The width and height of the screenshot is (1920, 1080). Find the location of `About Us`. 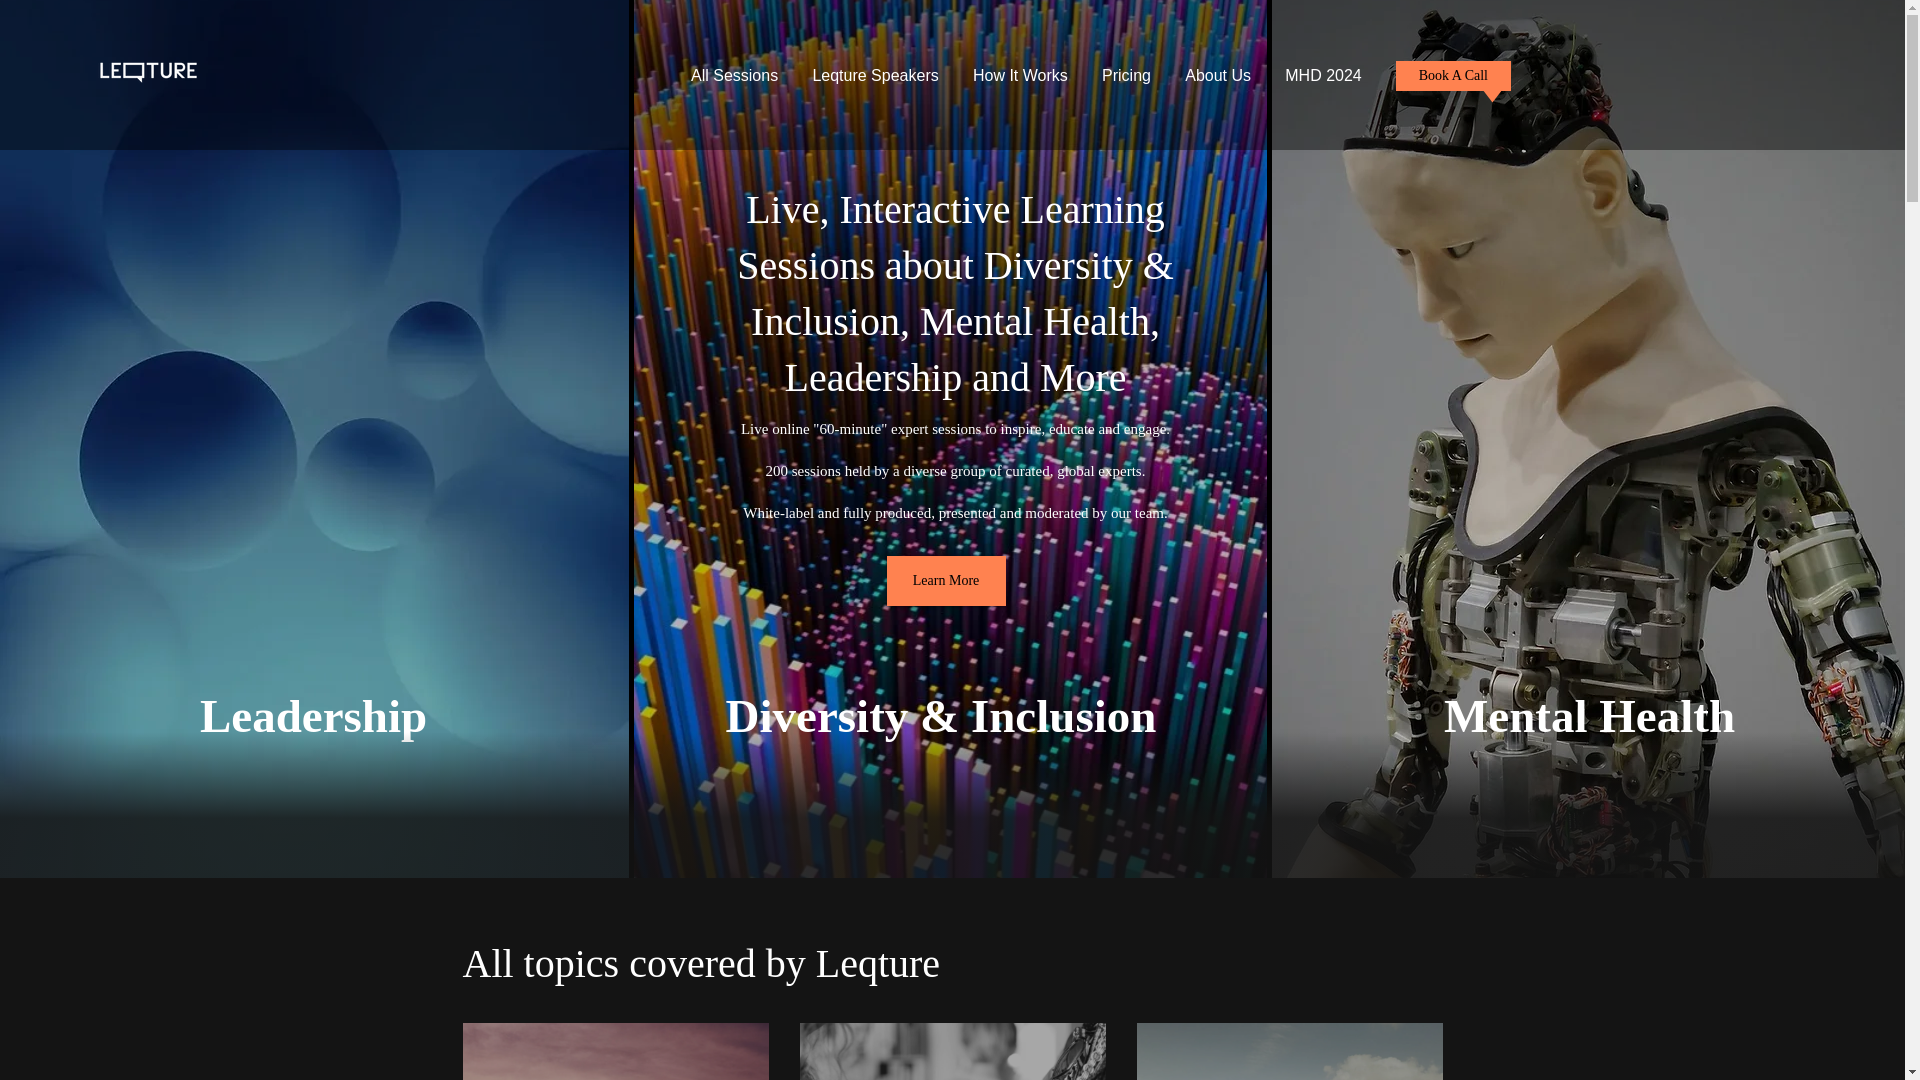

About Us is located at coordinates (1217, 77).